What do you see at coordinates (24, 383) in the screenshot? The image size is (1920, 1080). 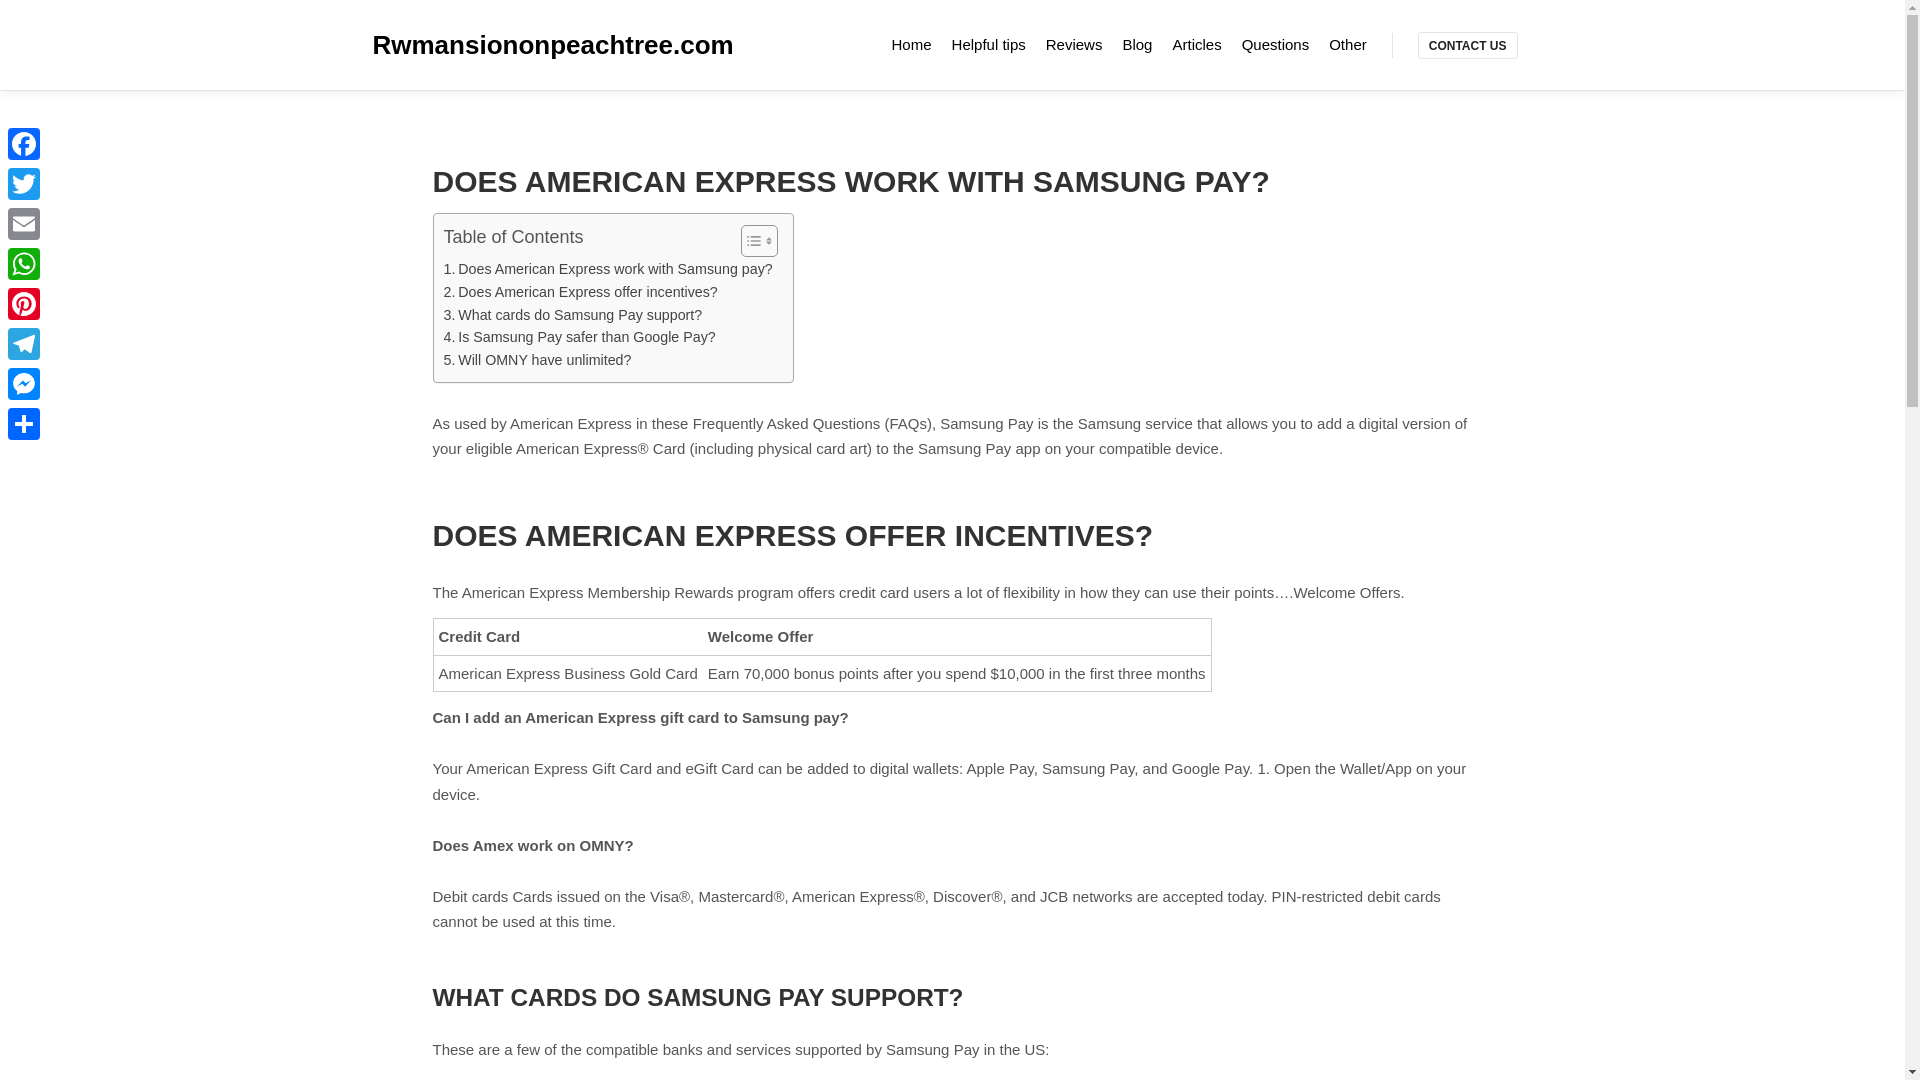 I see `Messenger` at bounding box center [24, 383].